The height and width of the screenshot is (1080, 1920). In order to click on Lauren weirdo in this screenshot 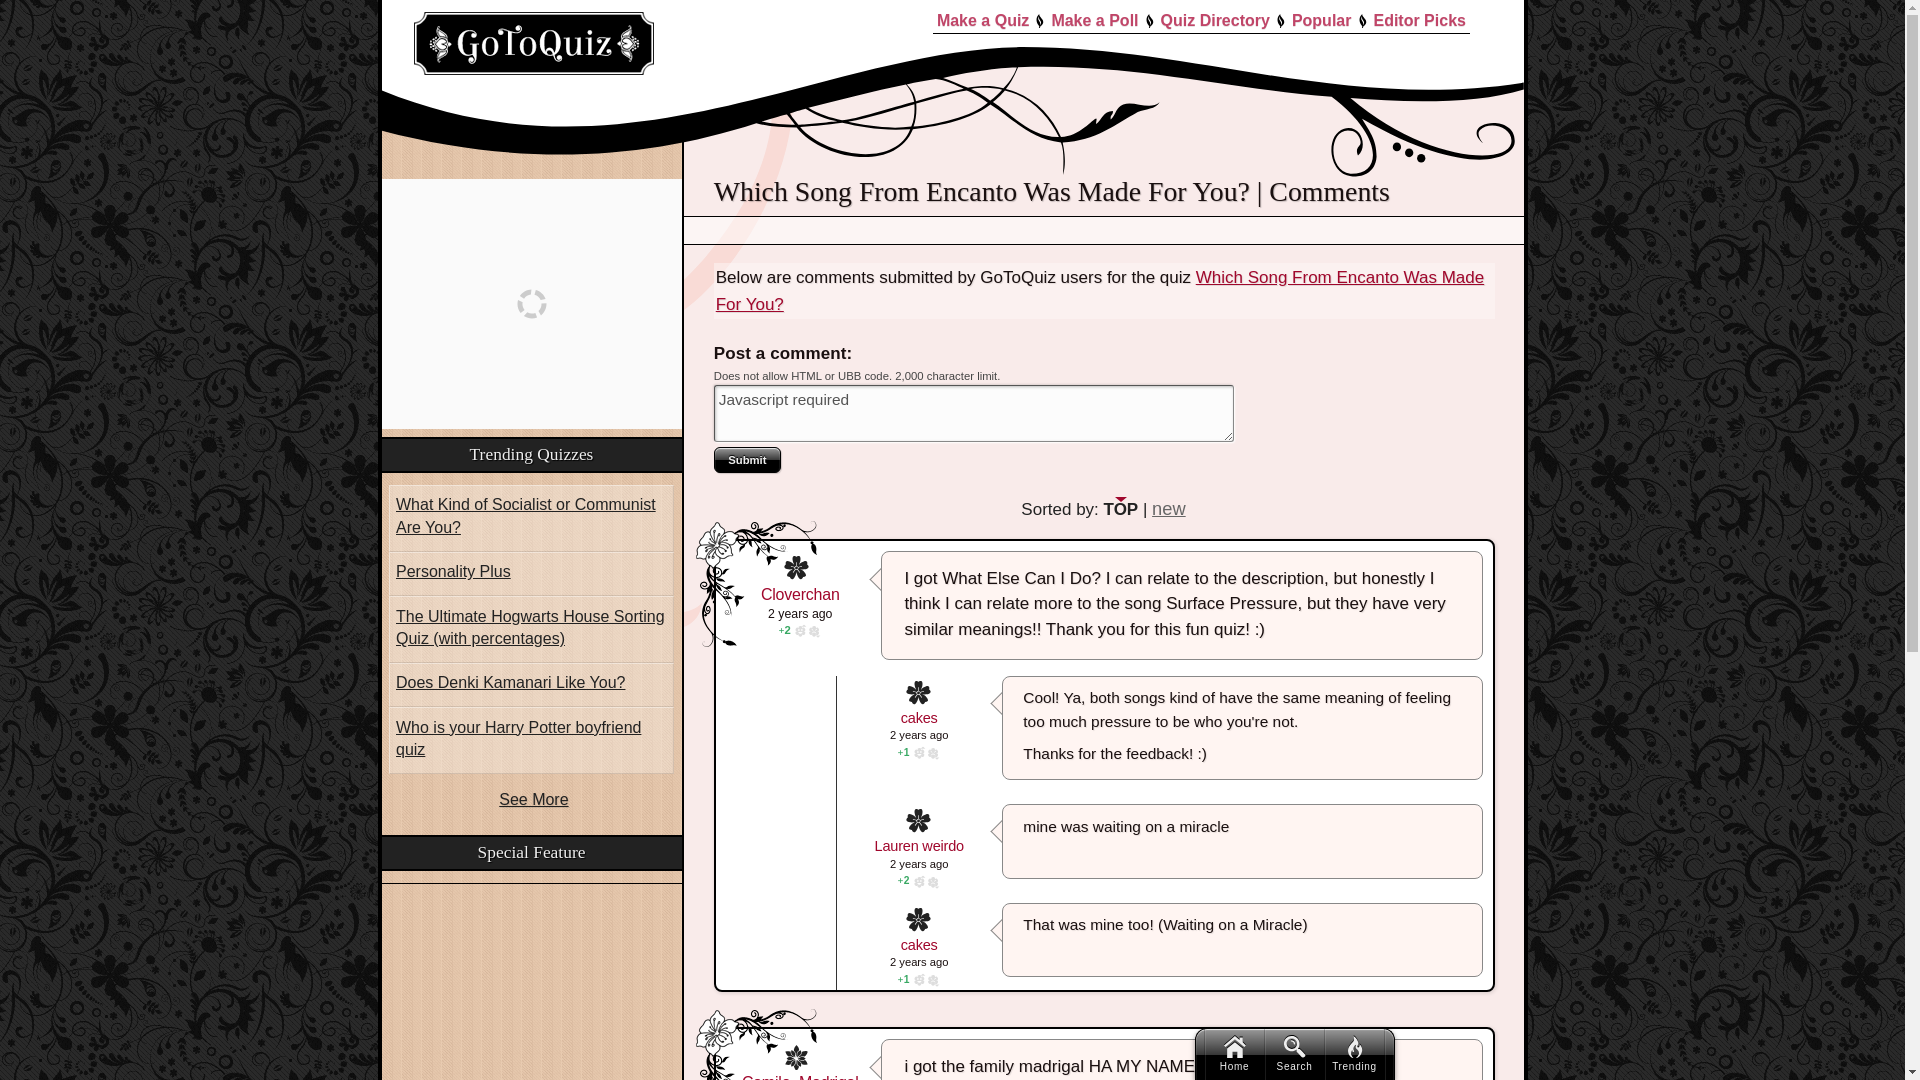, I will do `click(919, 846)`.